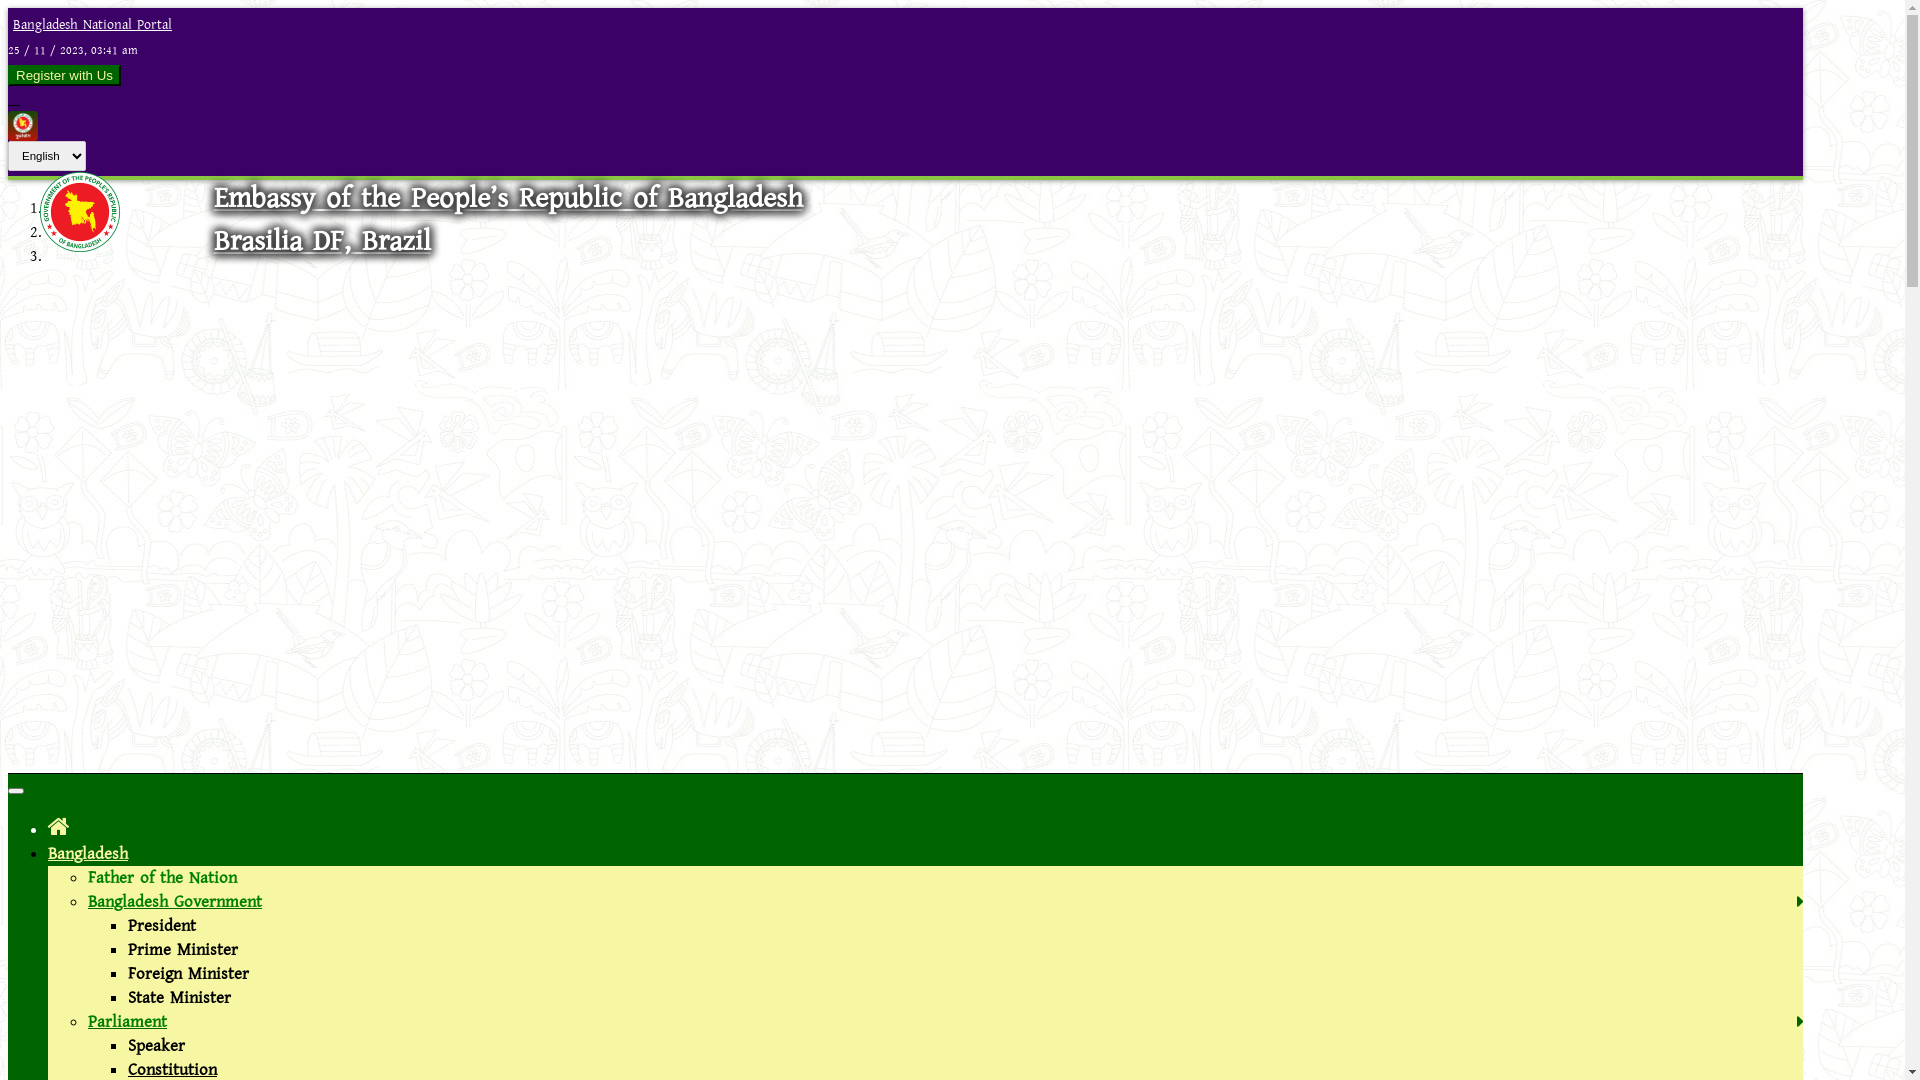  What do you see at coordinates (188, 974) in the screenshot?
I see `Foreign Minister` at bounding box center [188, 974].